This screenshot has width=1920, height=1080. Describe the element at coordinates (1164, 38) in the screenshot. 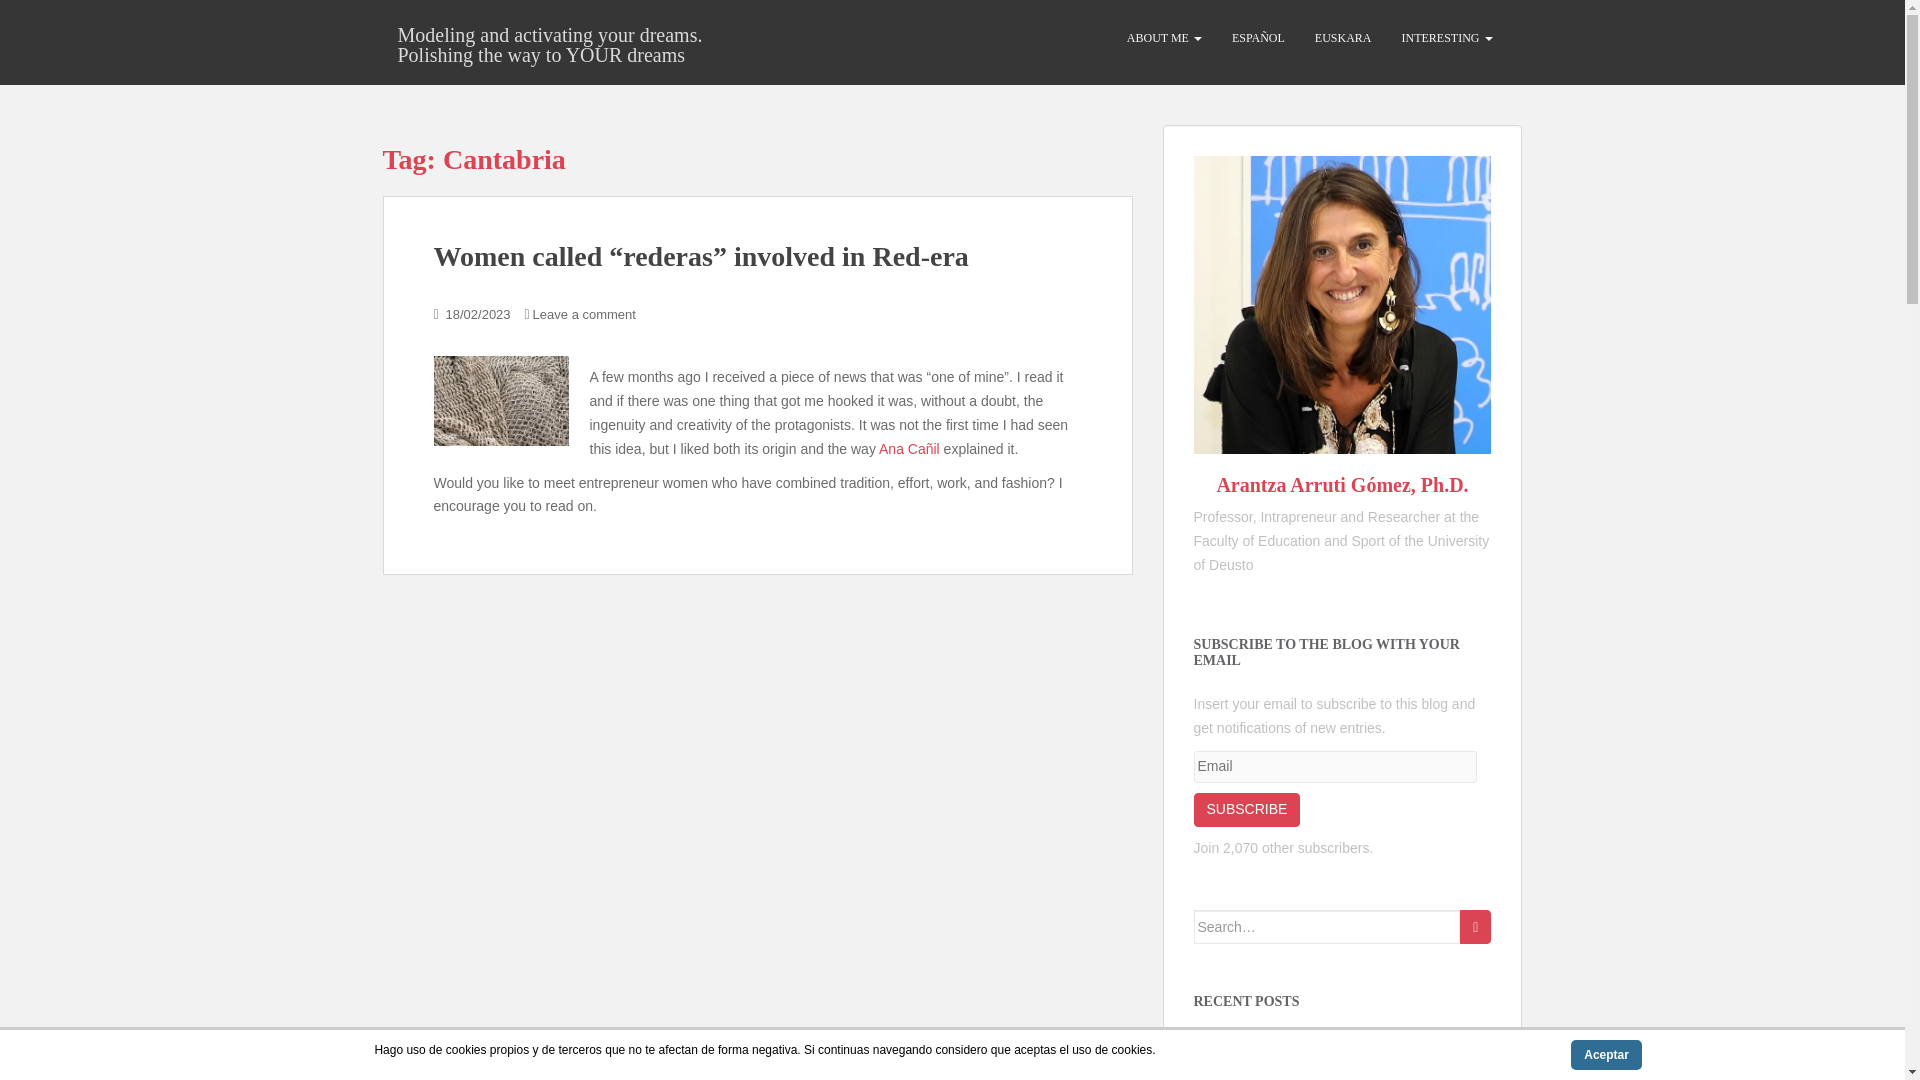

I see `ABOUT ME` at that location.